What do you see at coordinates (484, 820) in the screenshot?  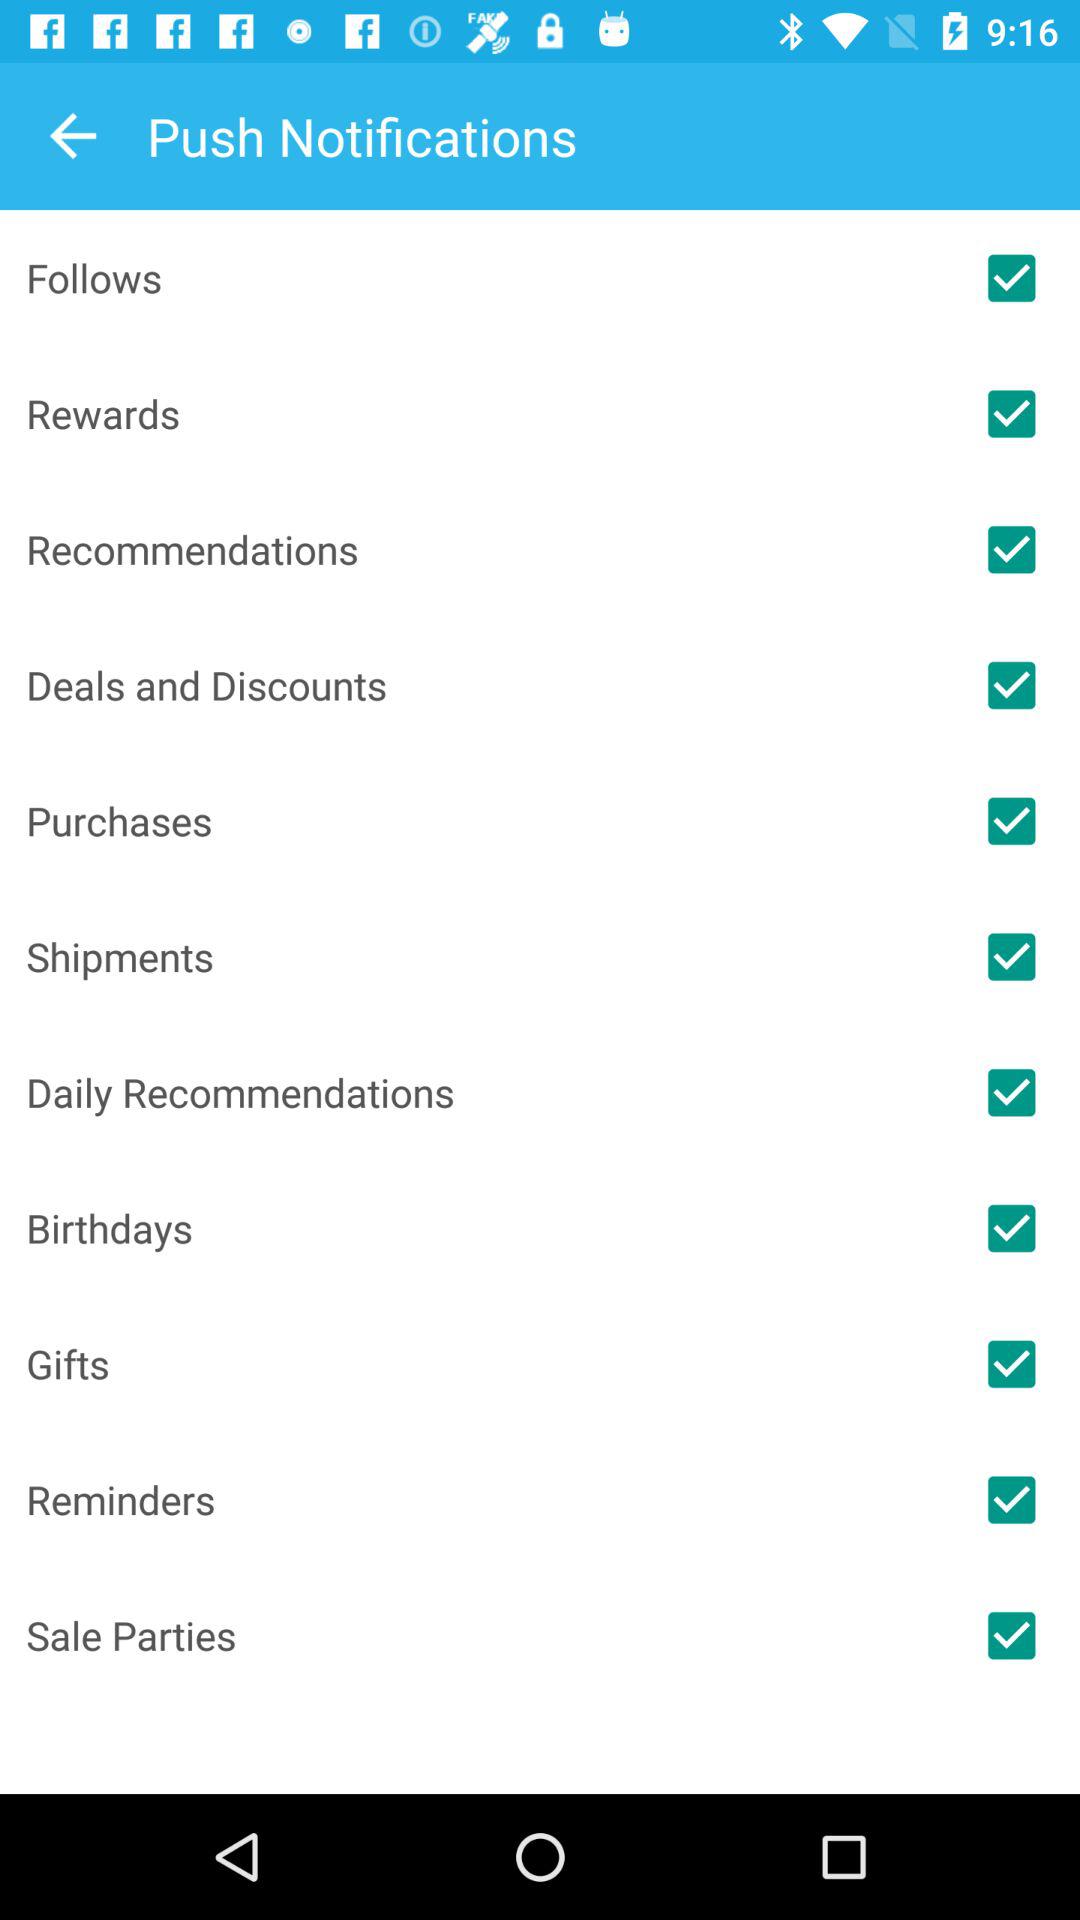 I see `press the icon below the deals and discounts icon` at bounding box center [484, 820].